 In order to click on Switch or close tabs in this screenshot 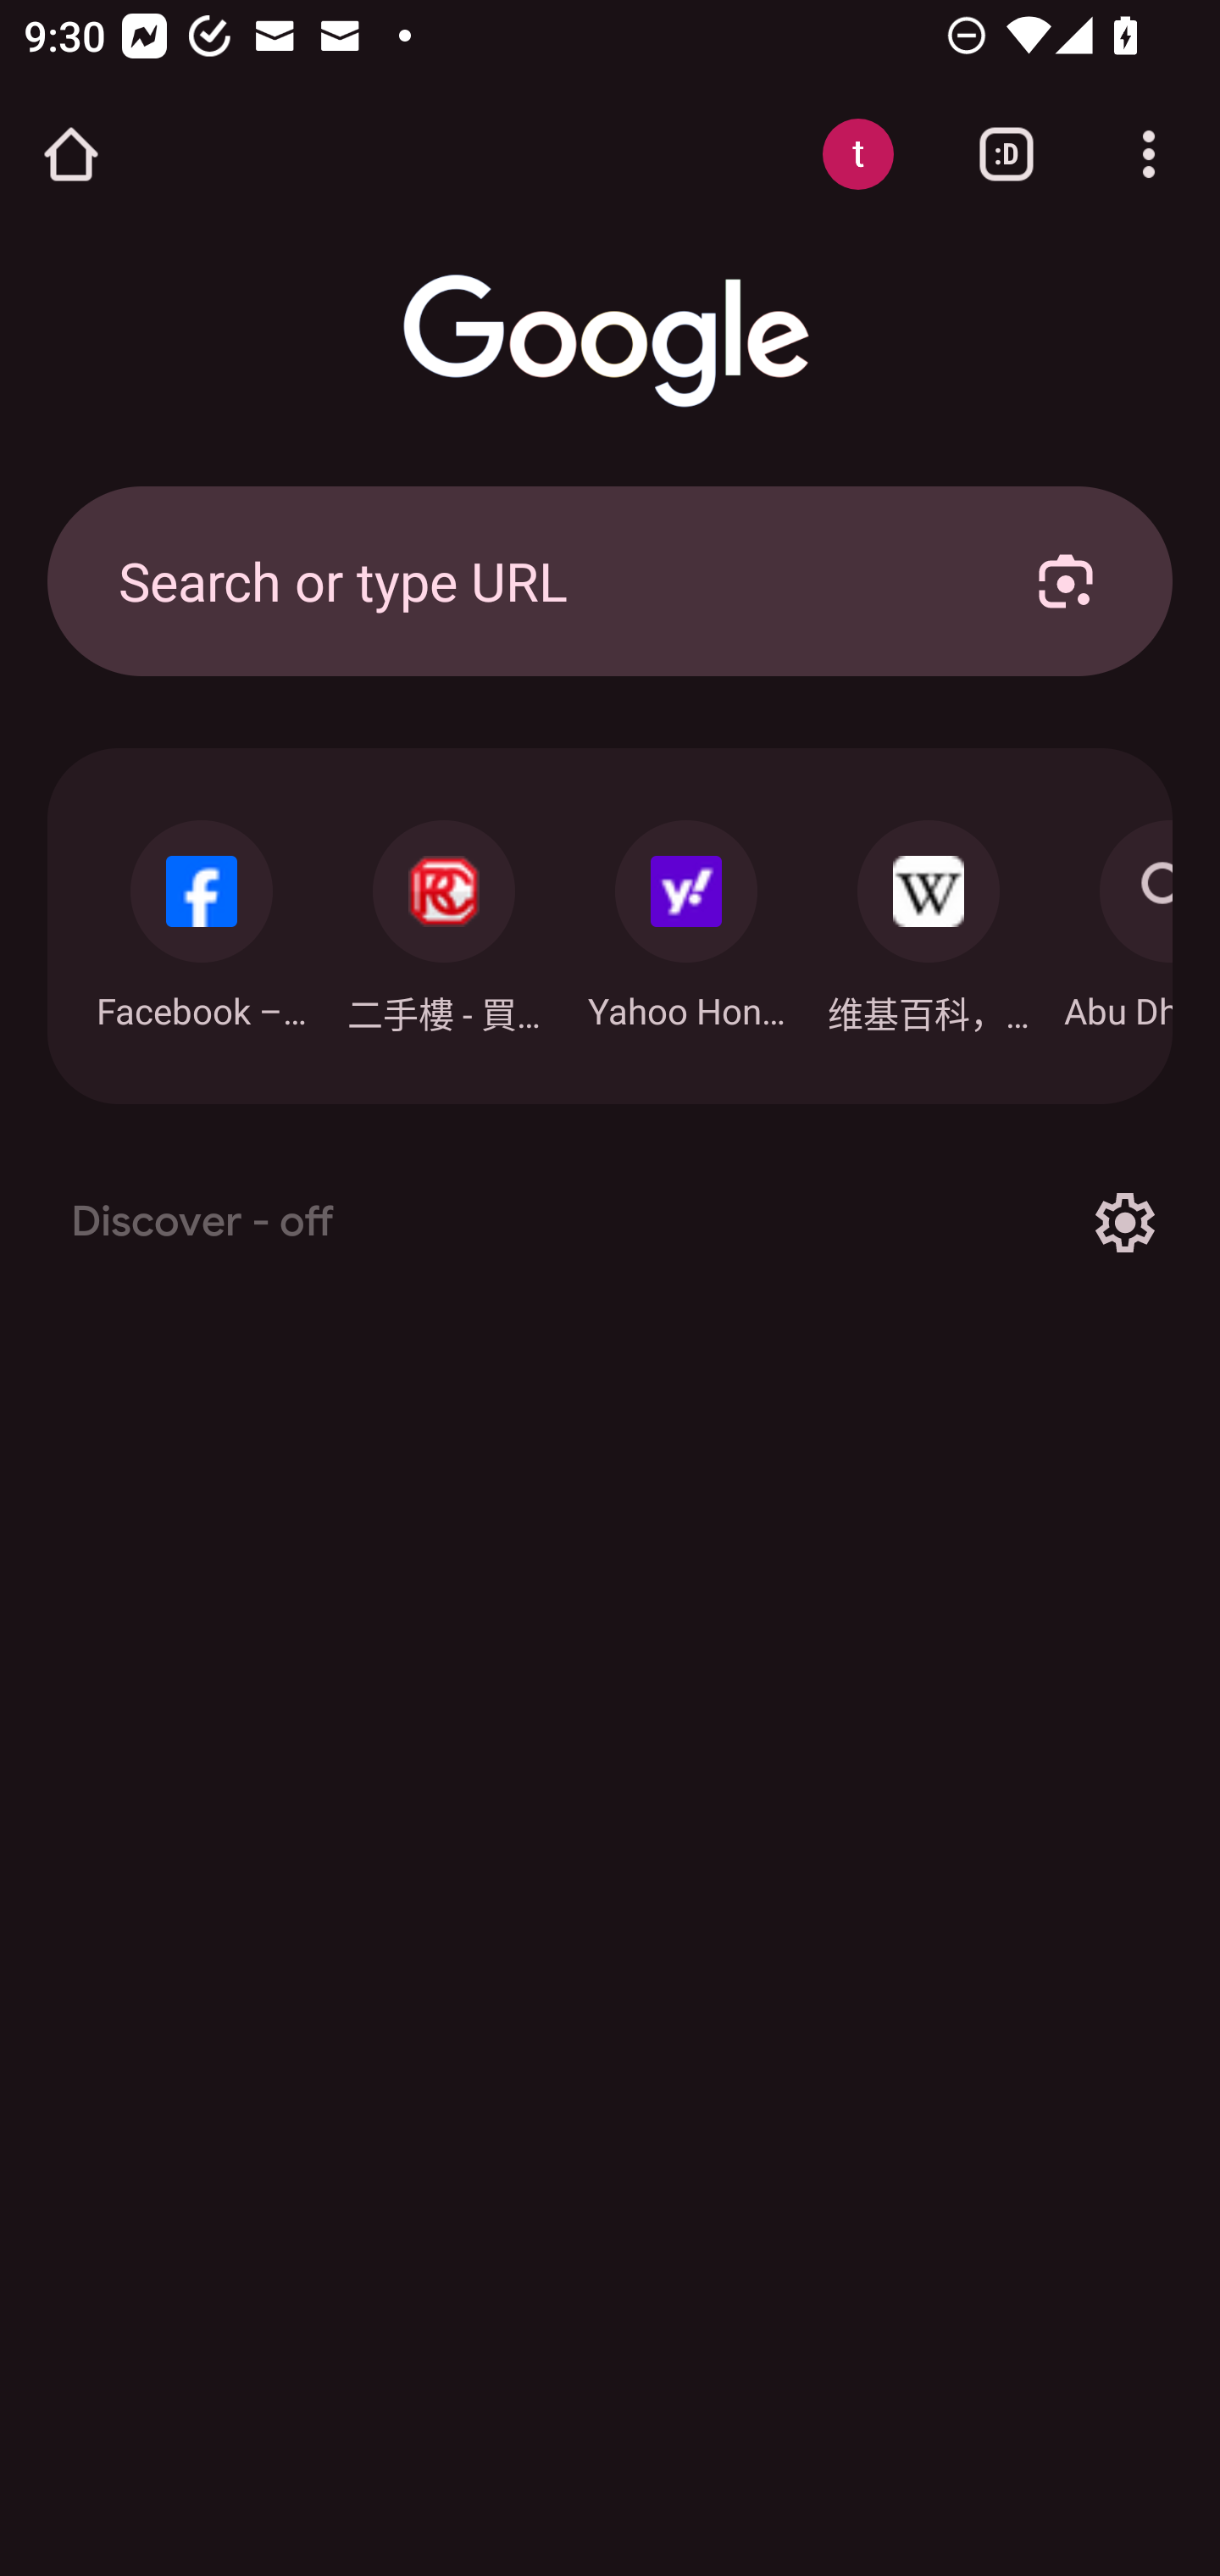, I will do `click(1006, 154)`.